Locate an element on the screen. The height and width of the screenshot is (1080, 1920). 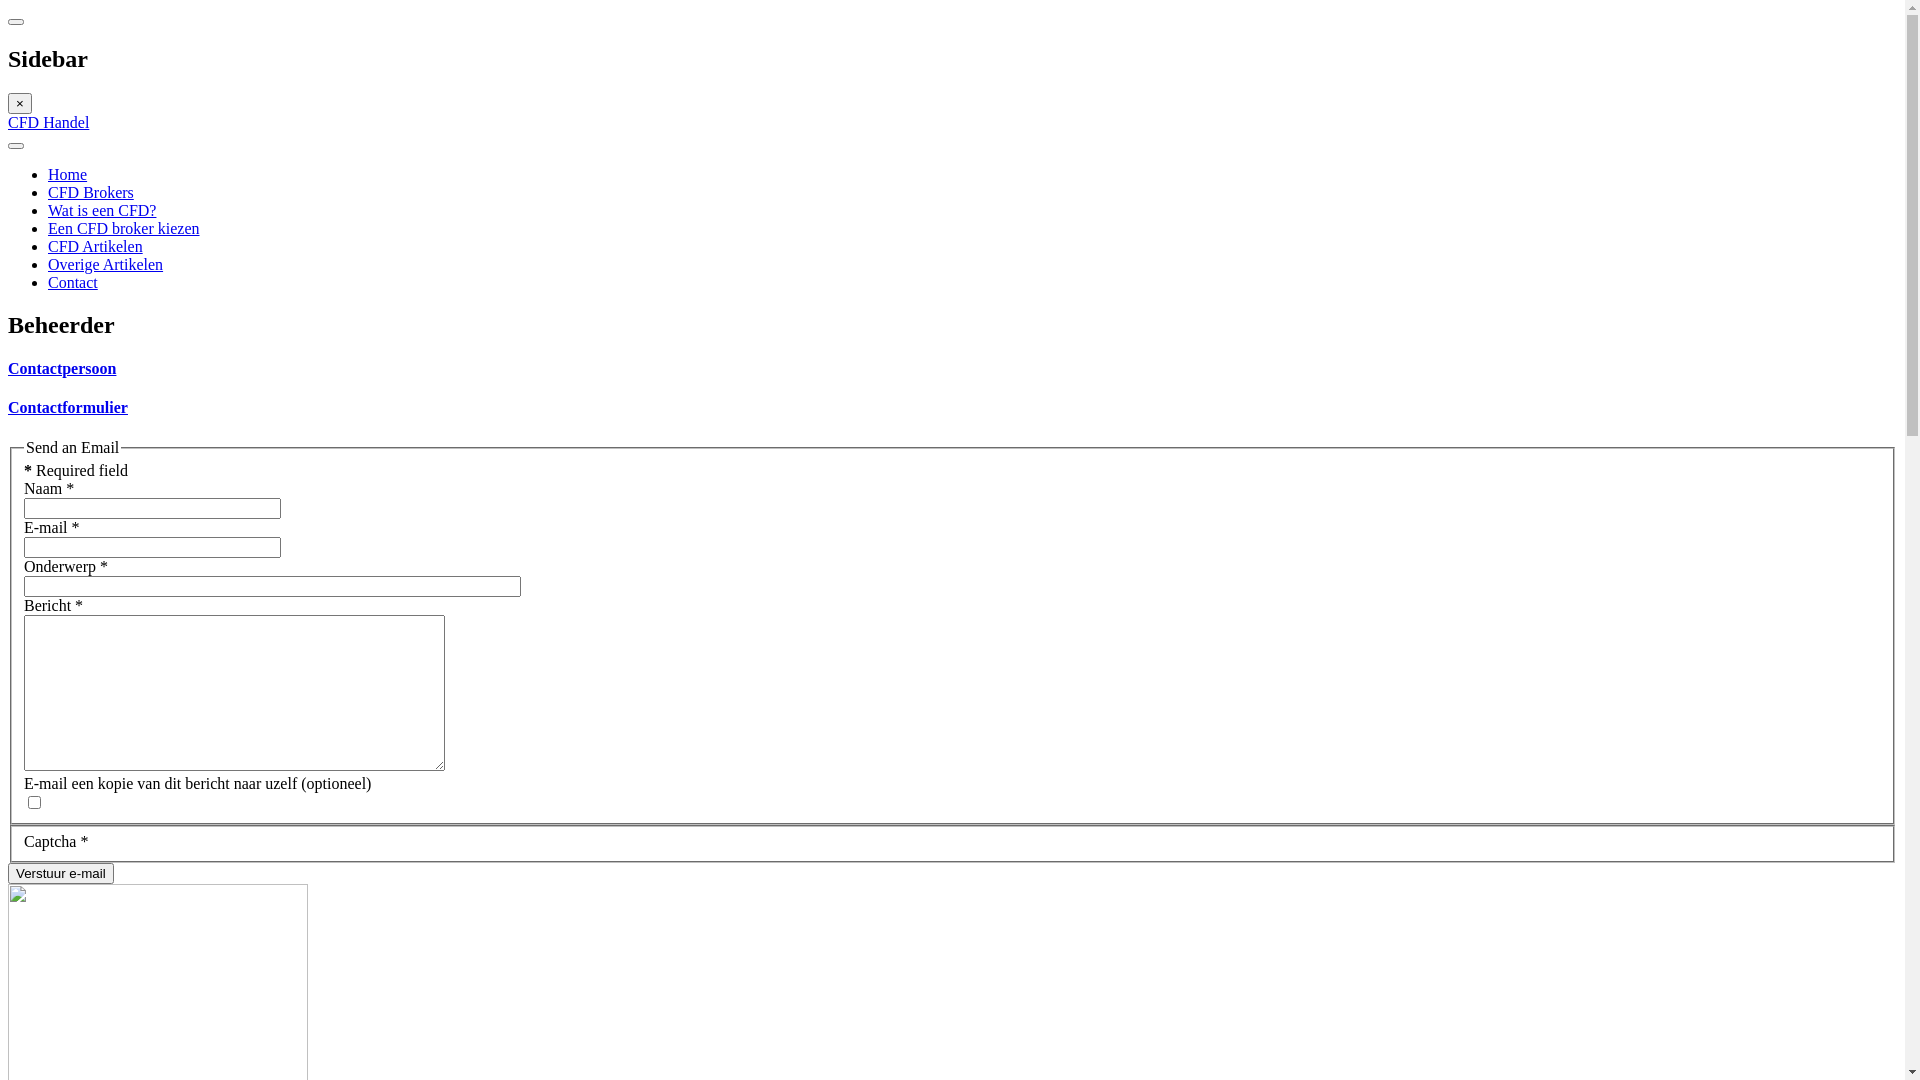
Wat is een CFD? is located at coordinates (102, 210).